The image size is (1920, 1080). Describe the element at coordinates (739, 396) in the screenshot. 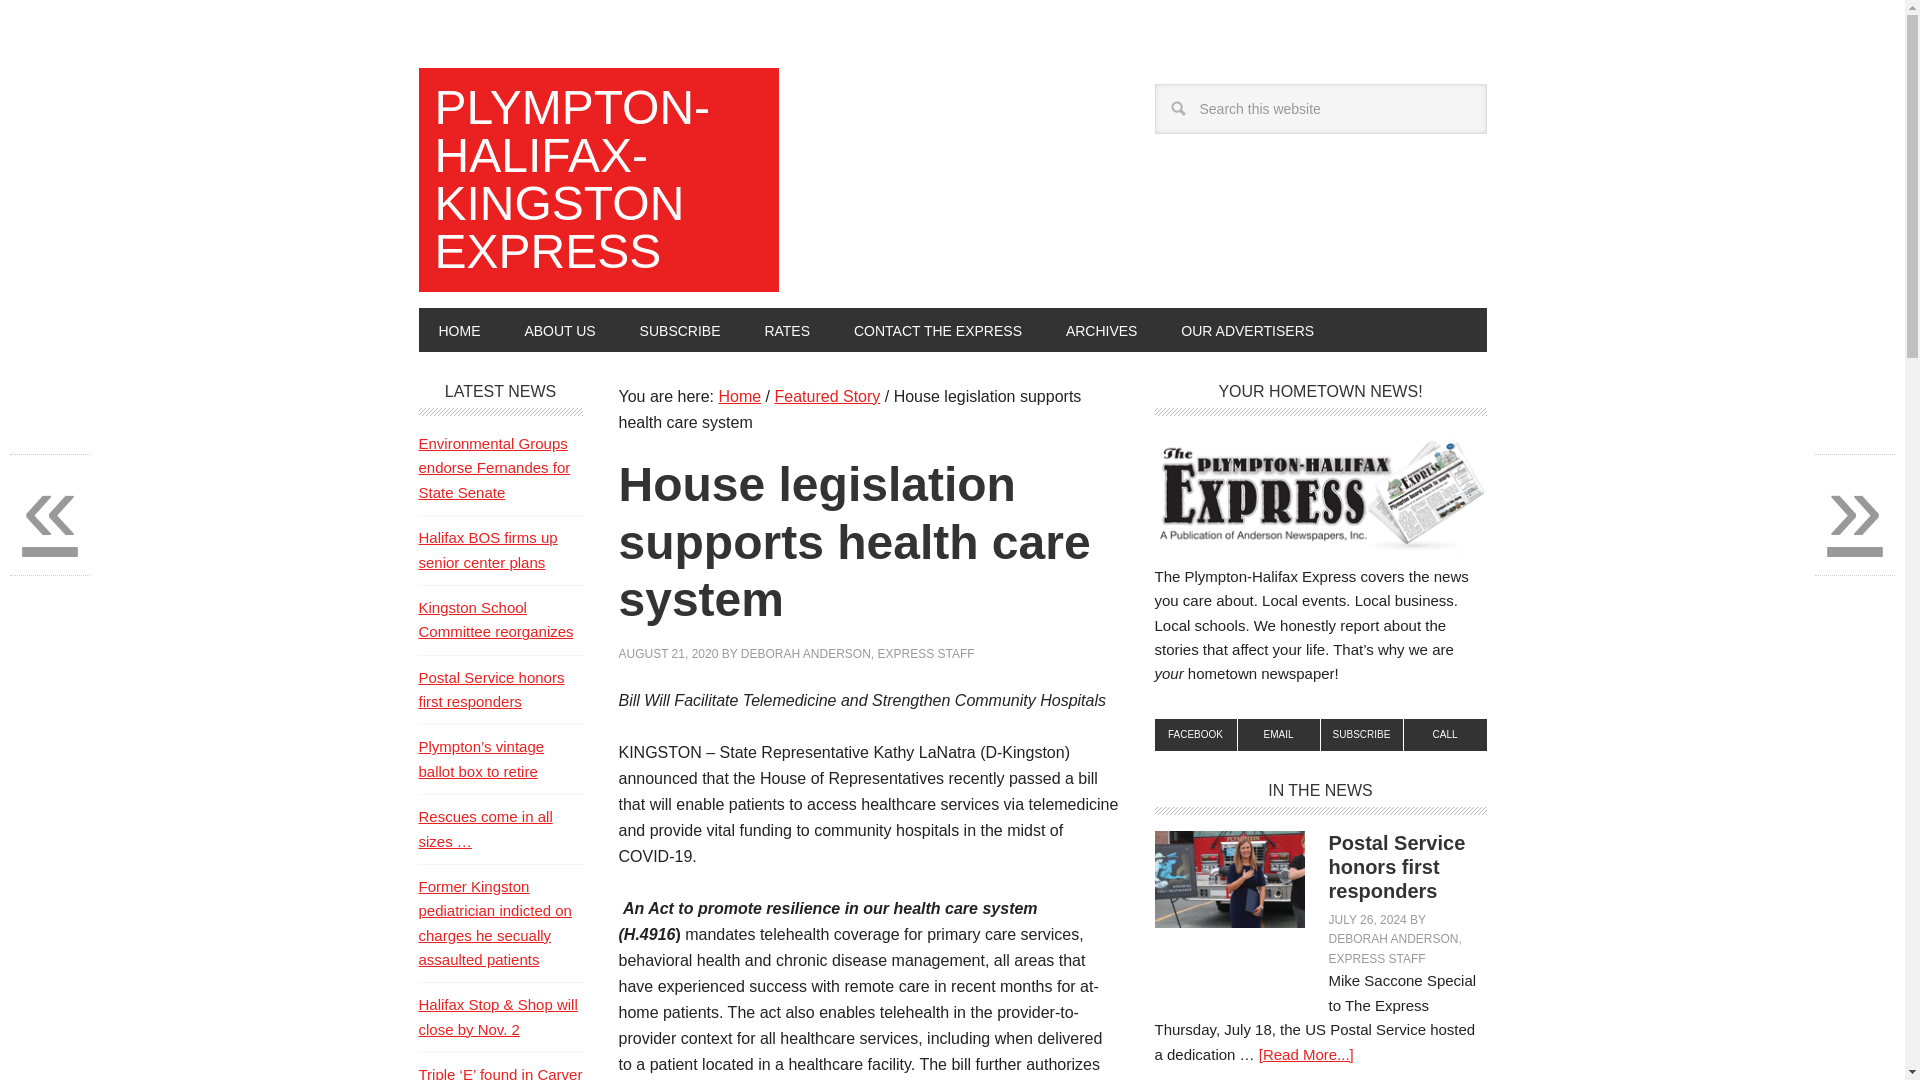

I see `Home` at that location.